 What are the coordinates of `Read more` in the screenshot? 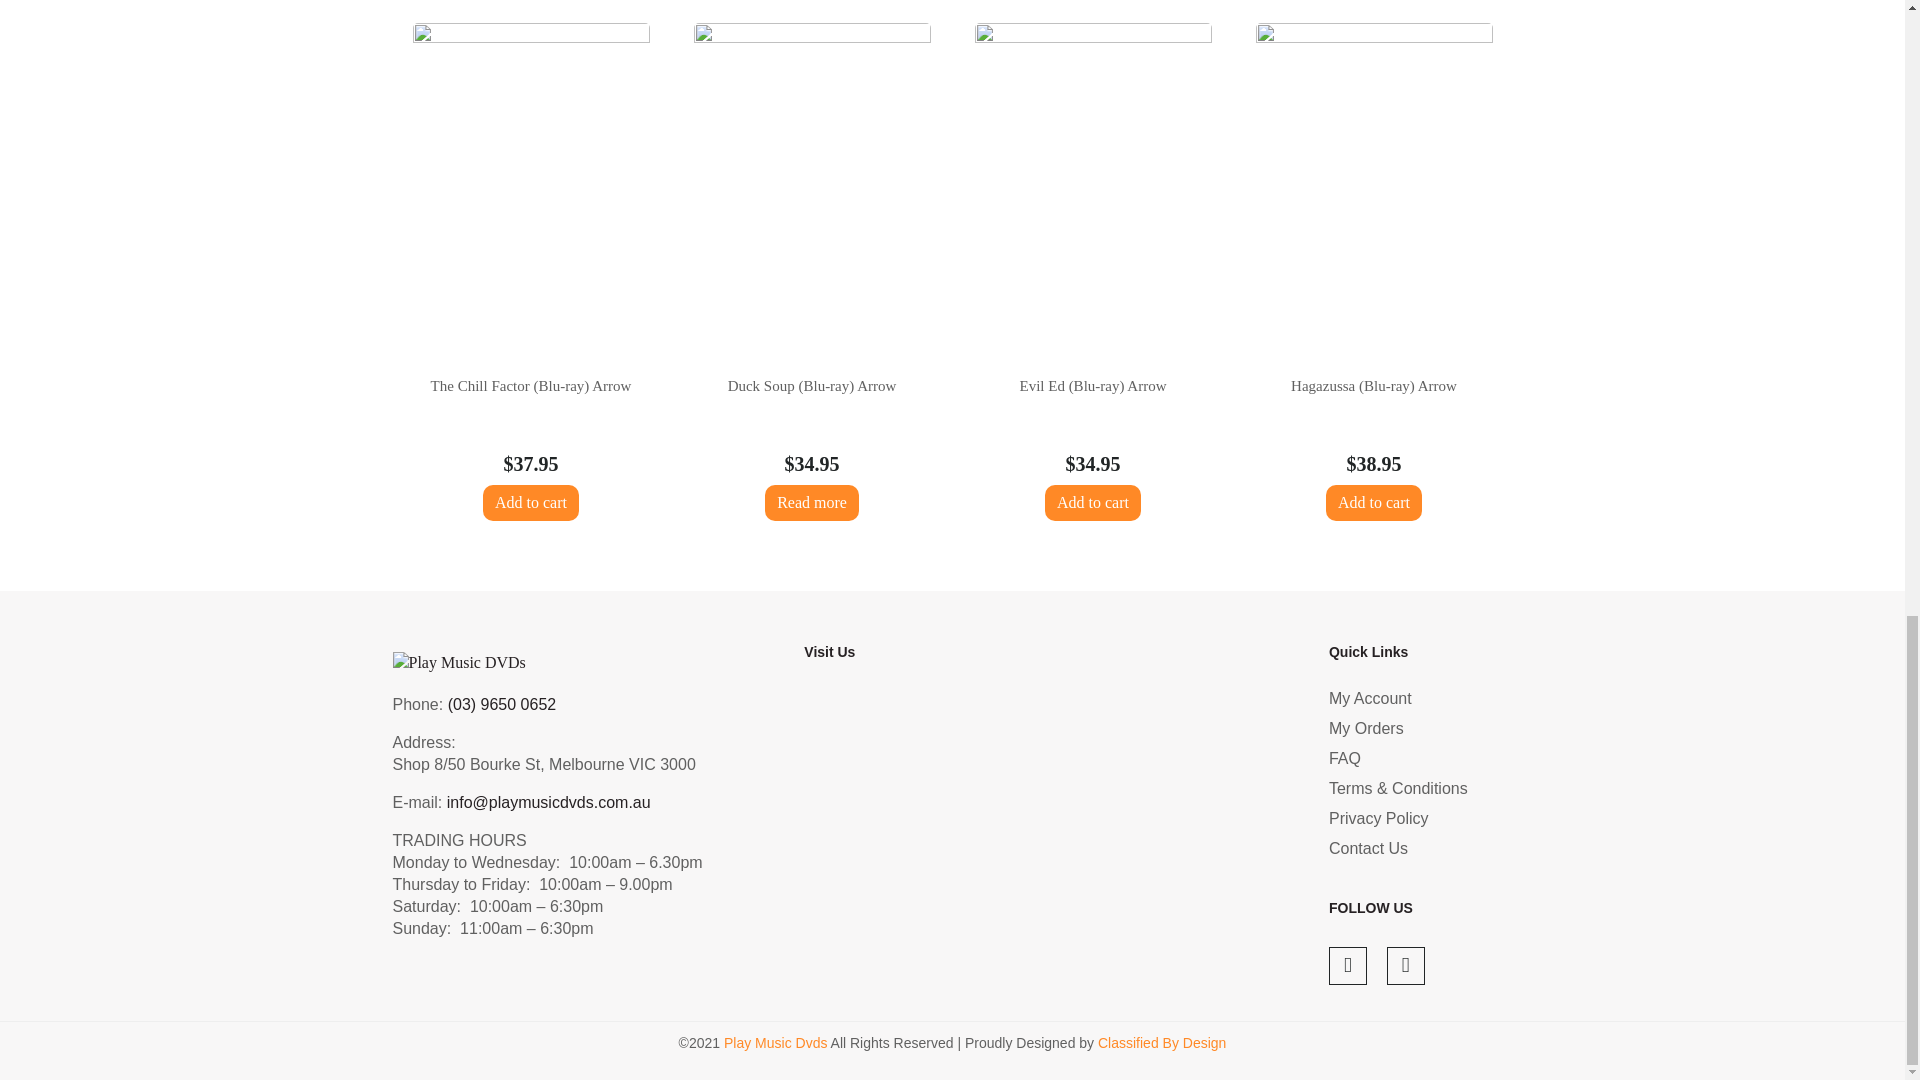 It's located at (811, 502).